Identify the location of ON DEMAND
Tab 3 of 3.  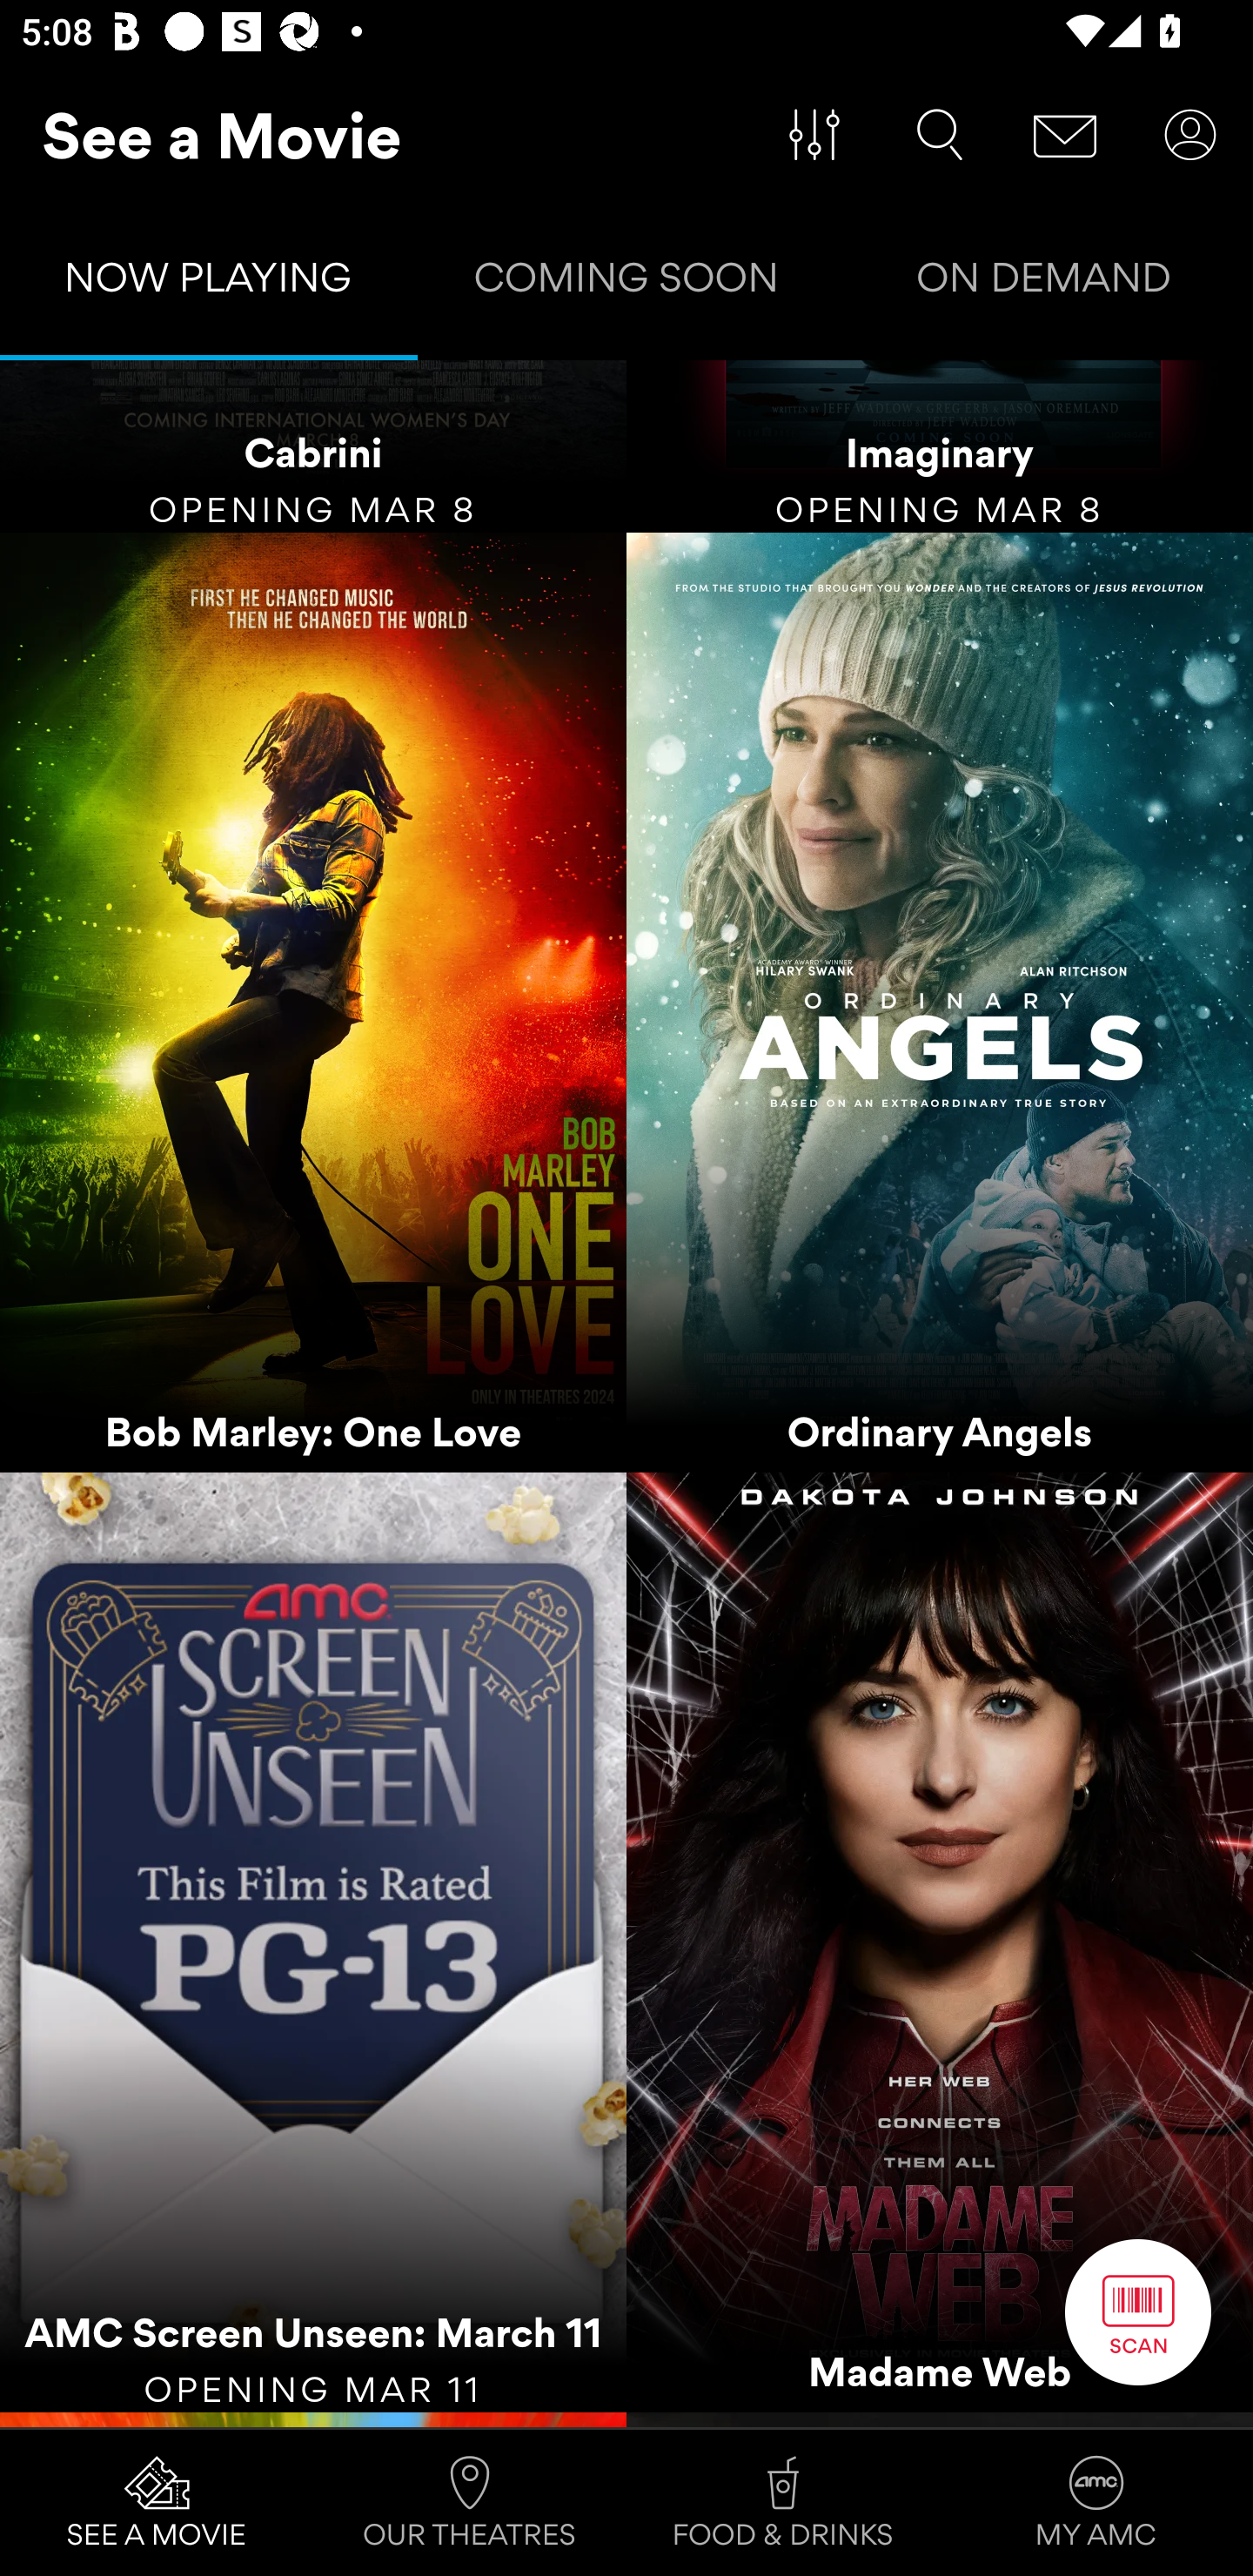
(1044, 284).